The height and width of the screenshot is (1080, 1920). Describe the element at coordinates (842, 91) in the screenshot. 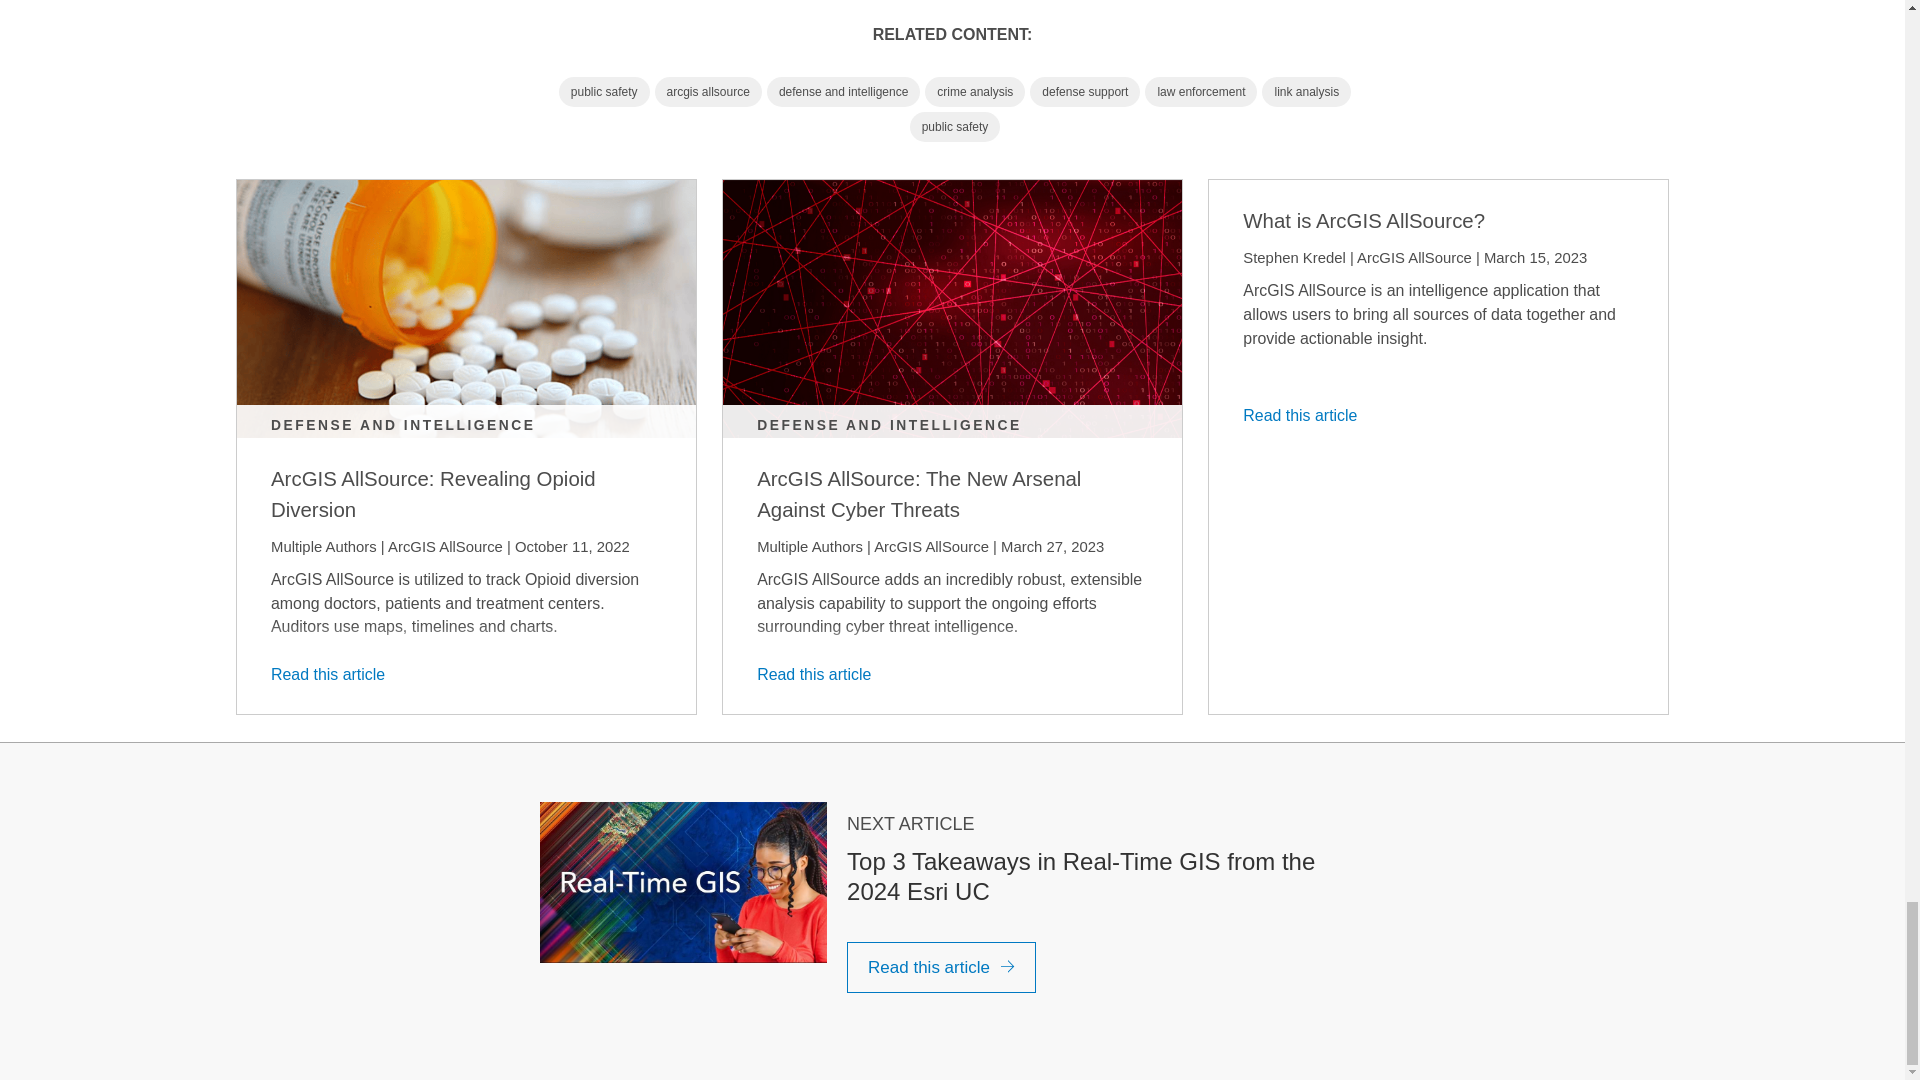

I see `defense and intelligence` at that location.